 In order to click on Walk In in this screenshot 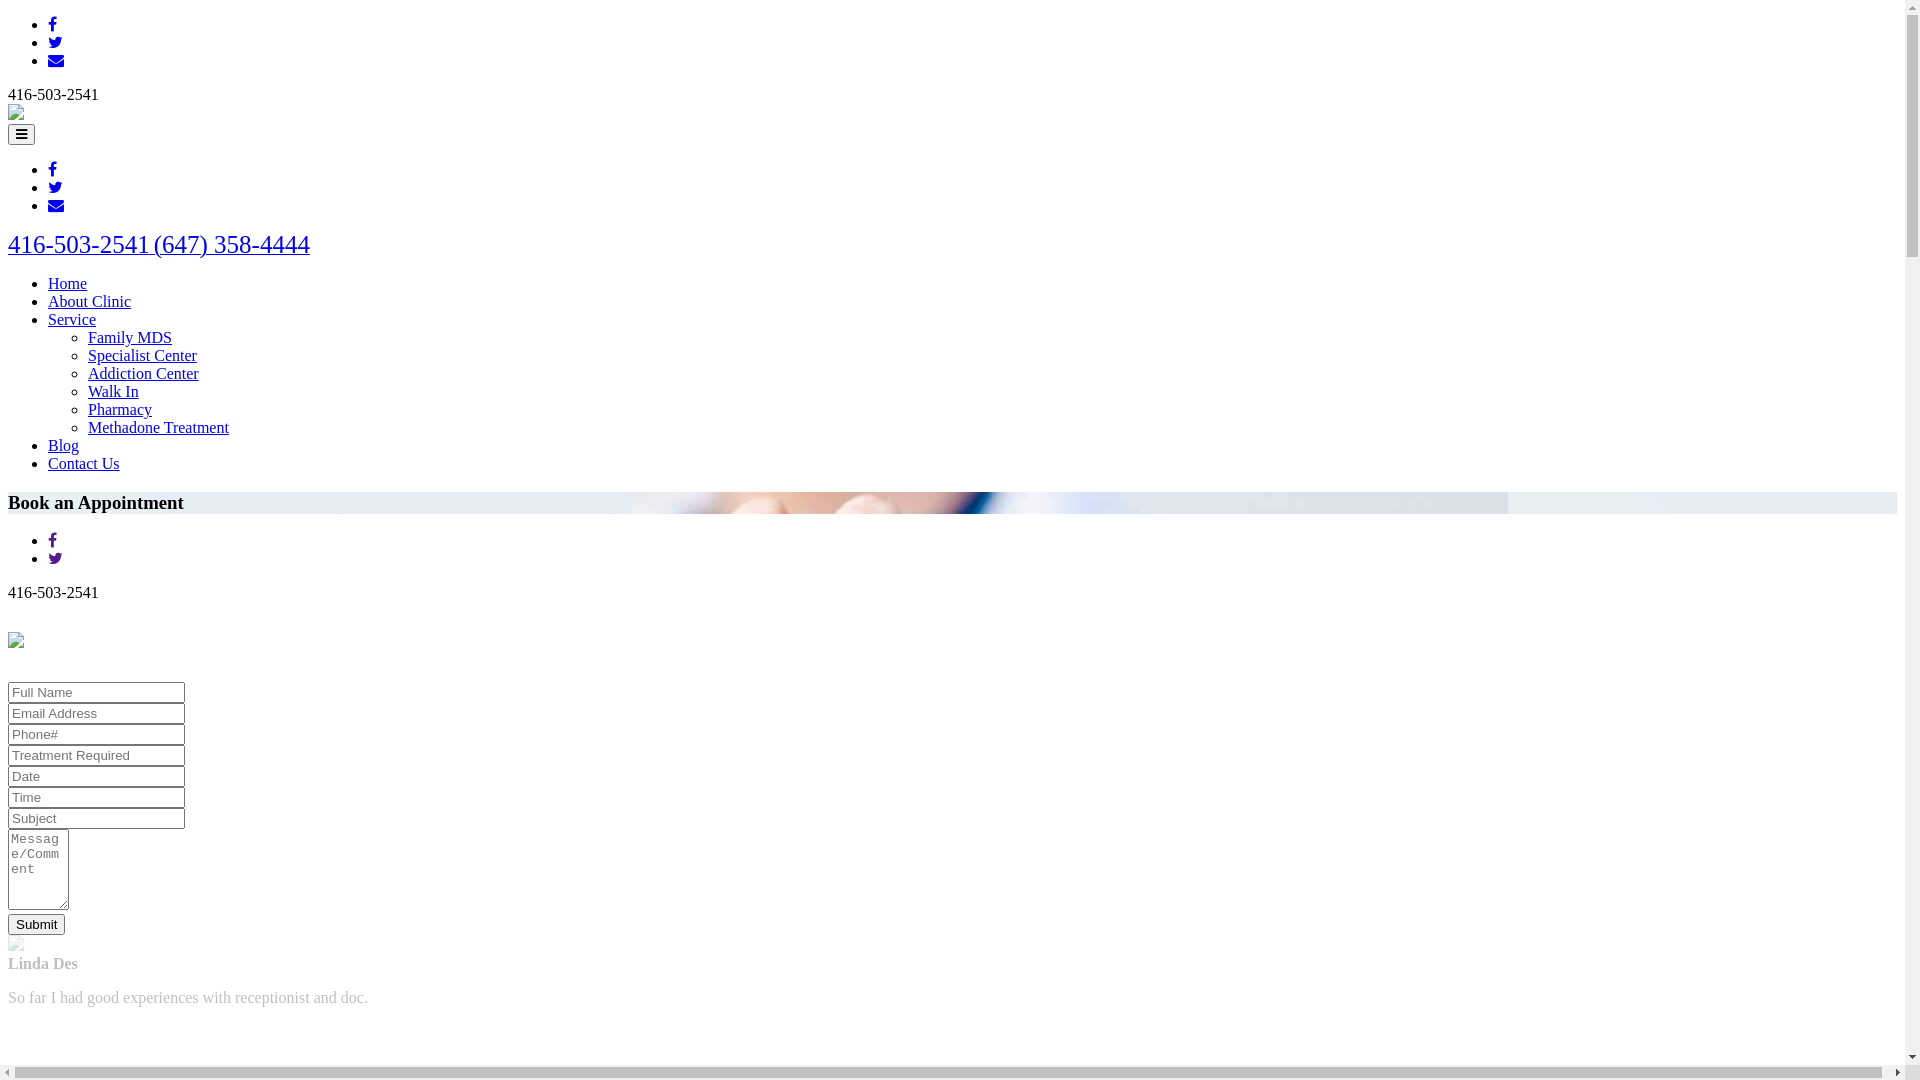, I will do `click(114, 392)`.